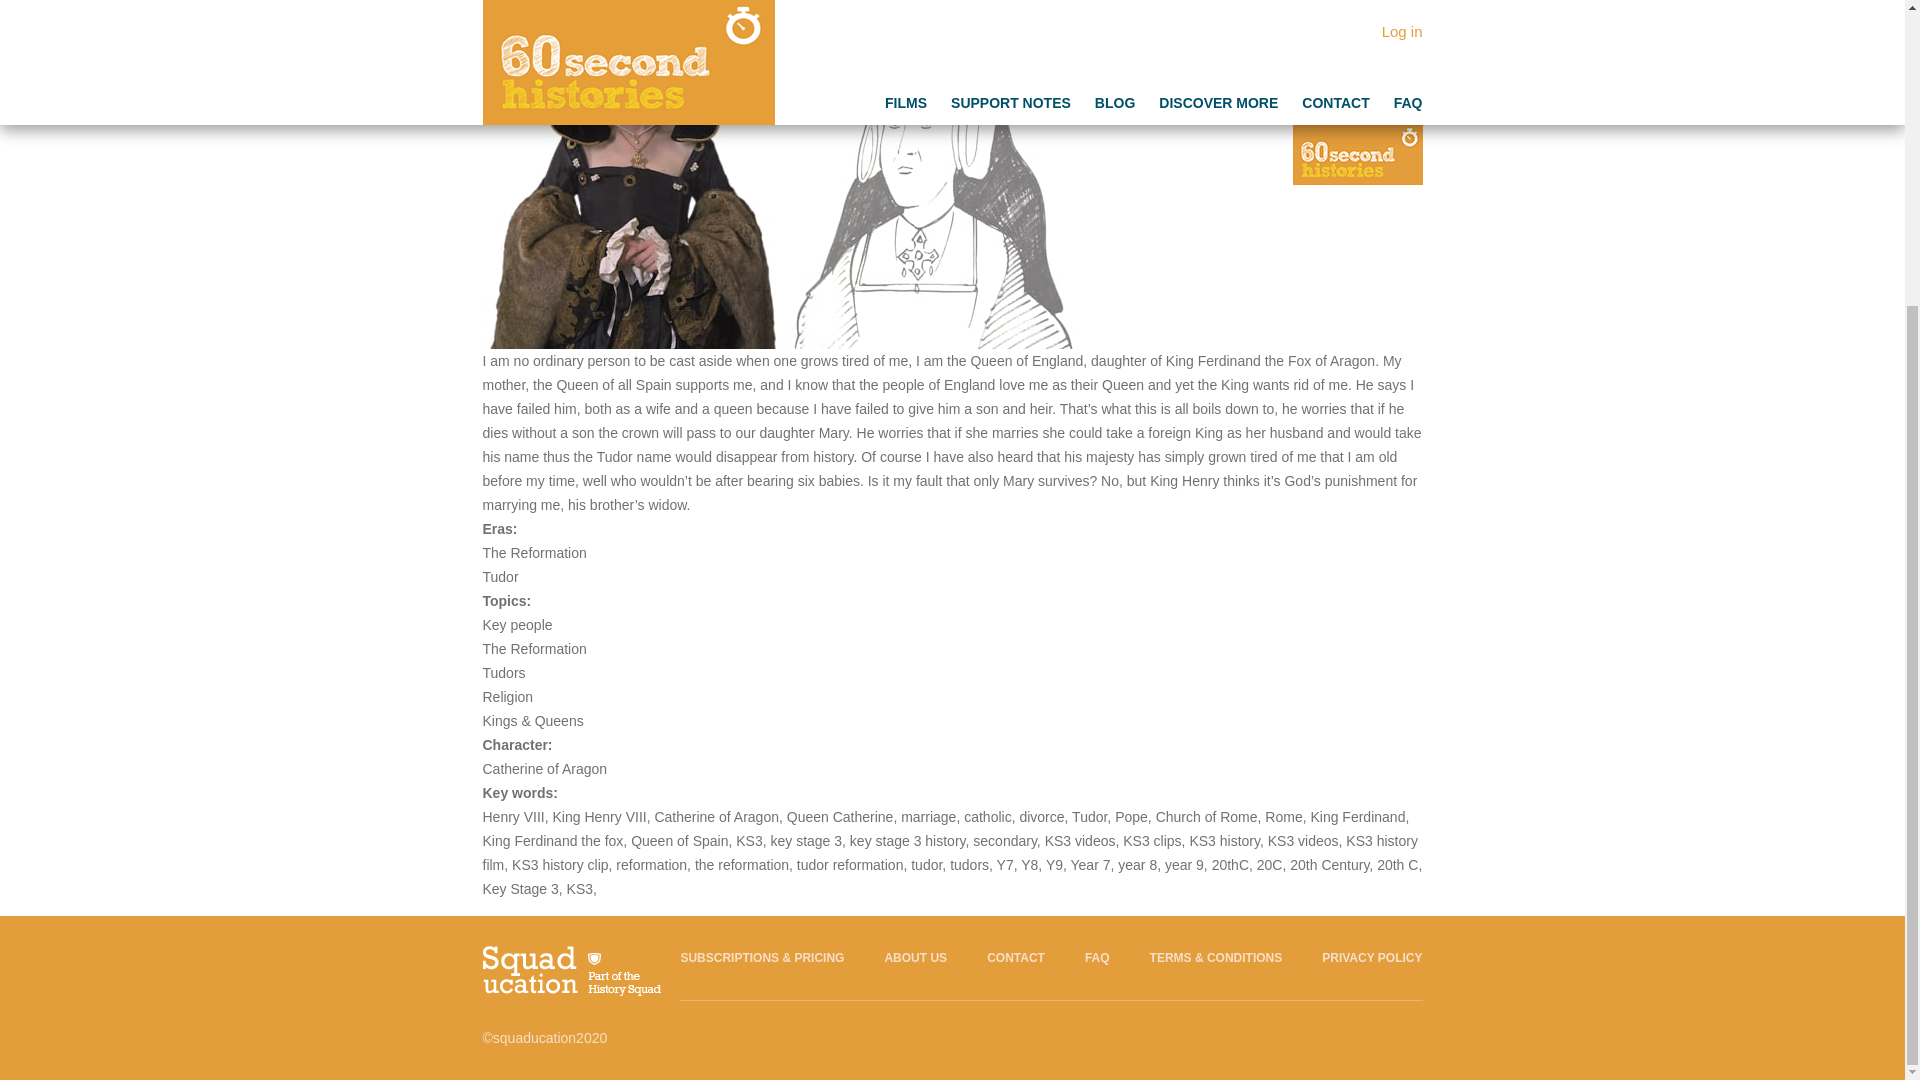  I want to click on ABOUT US, so click(914, 958).